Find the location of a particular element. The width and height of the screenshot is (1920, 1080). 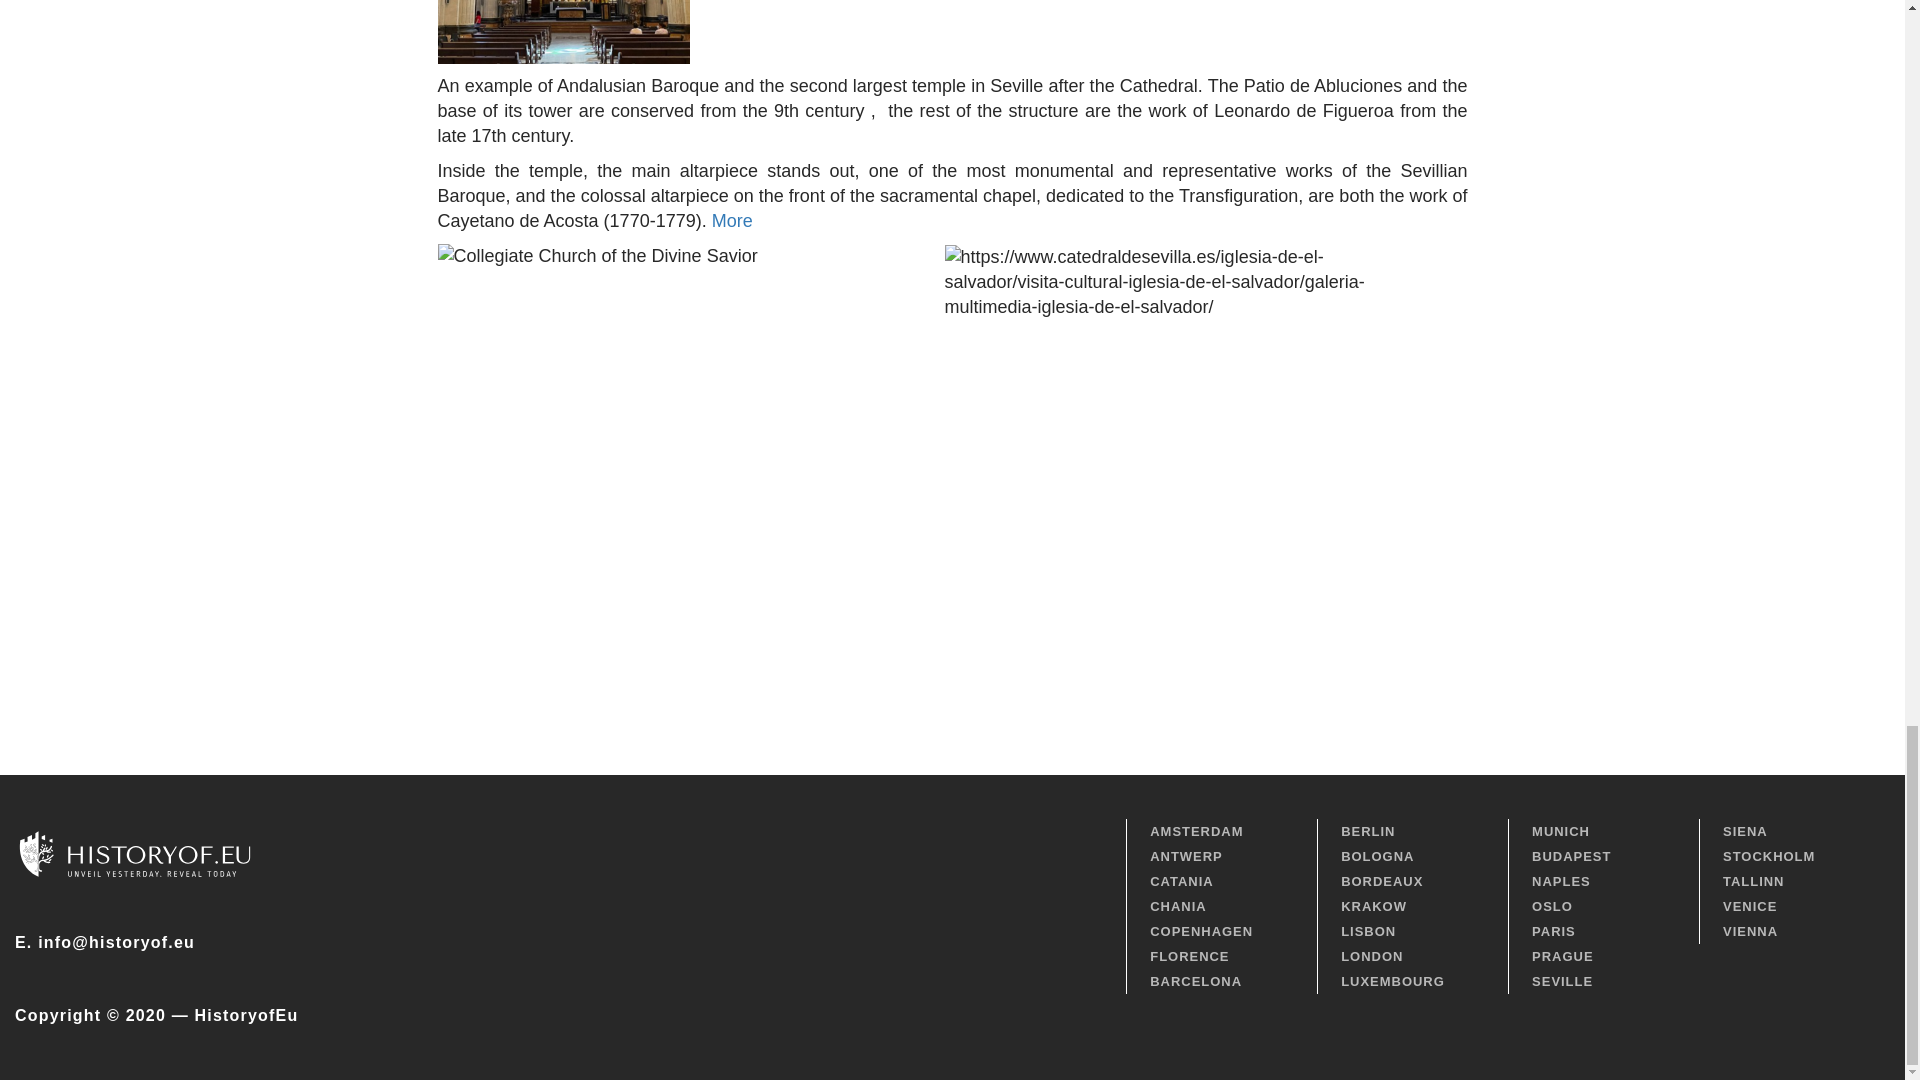

LUXEMBOURG is located at coordinates (1412, 980).